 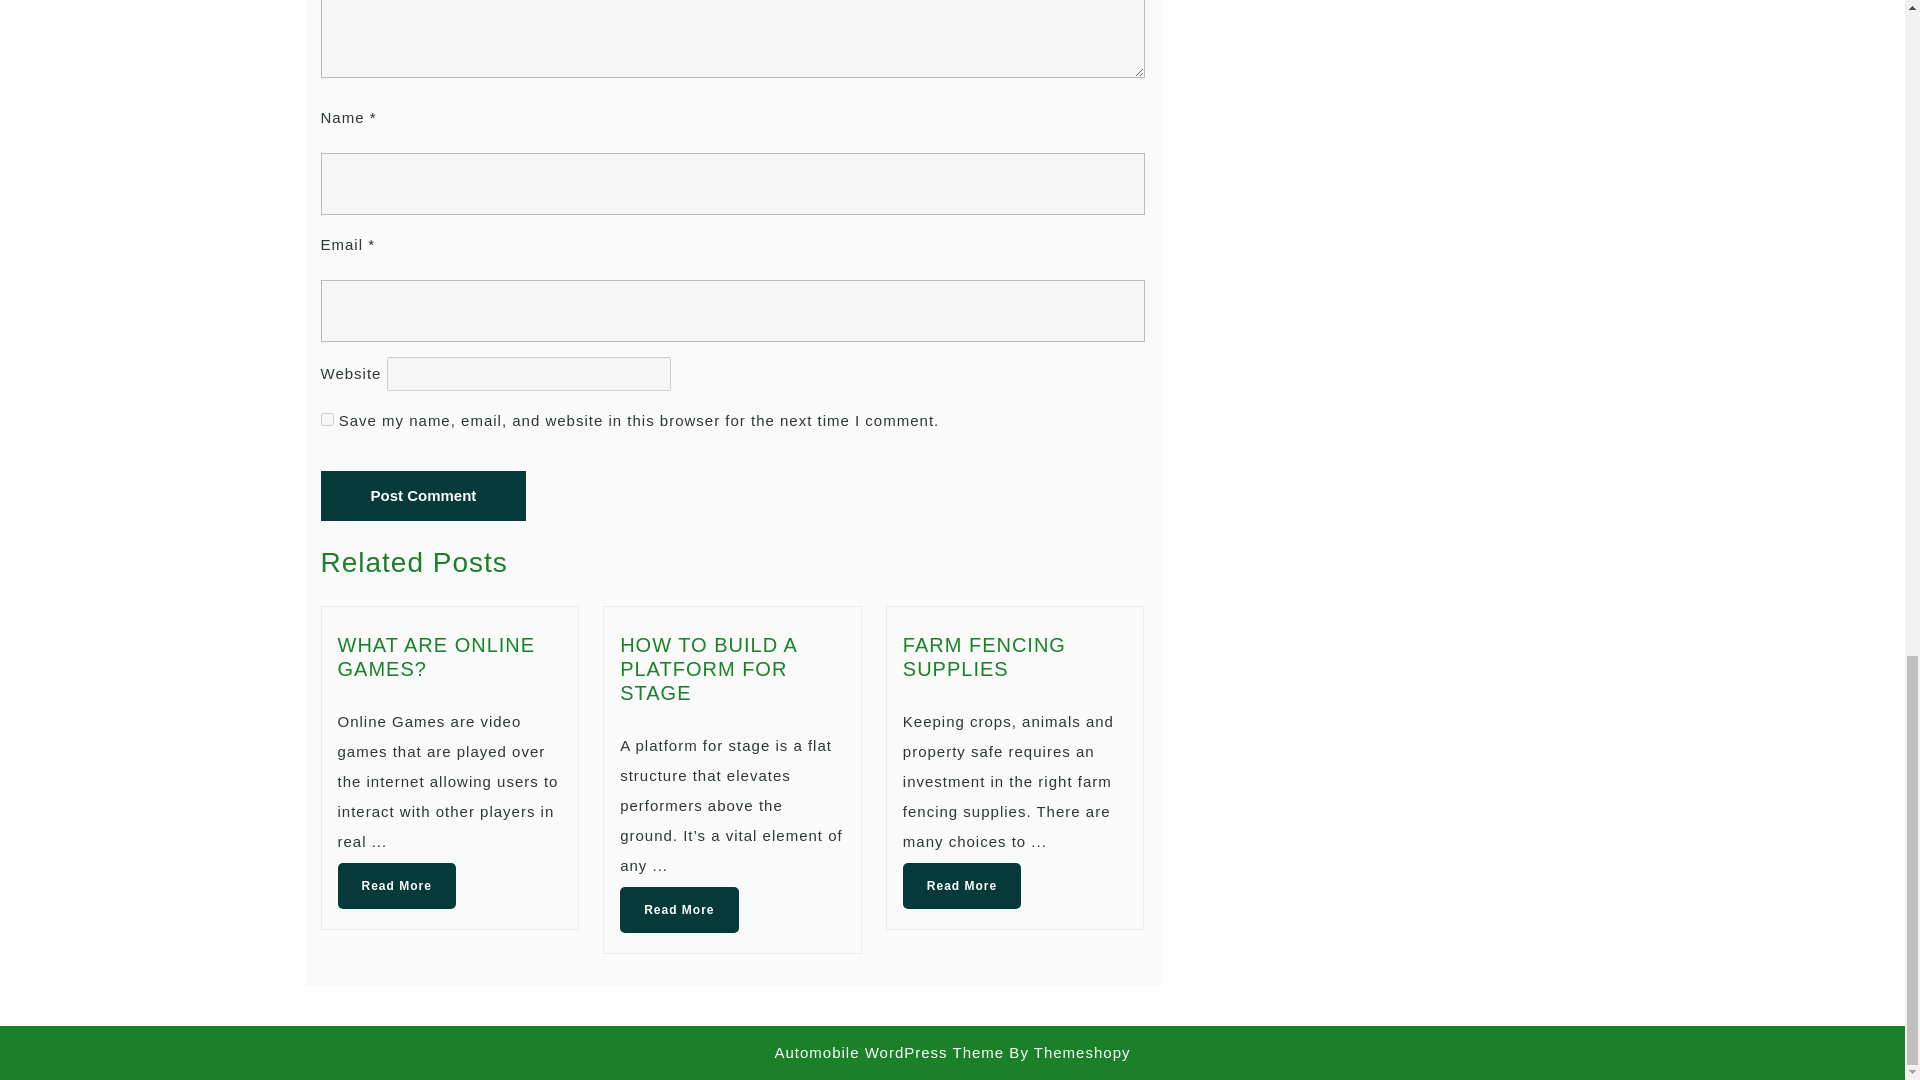 I want to click on Automobile WordPress Theme, so click(x=888, y=1052).